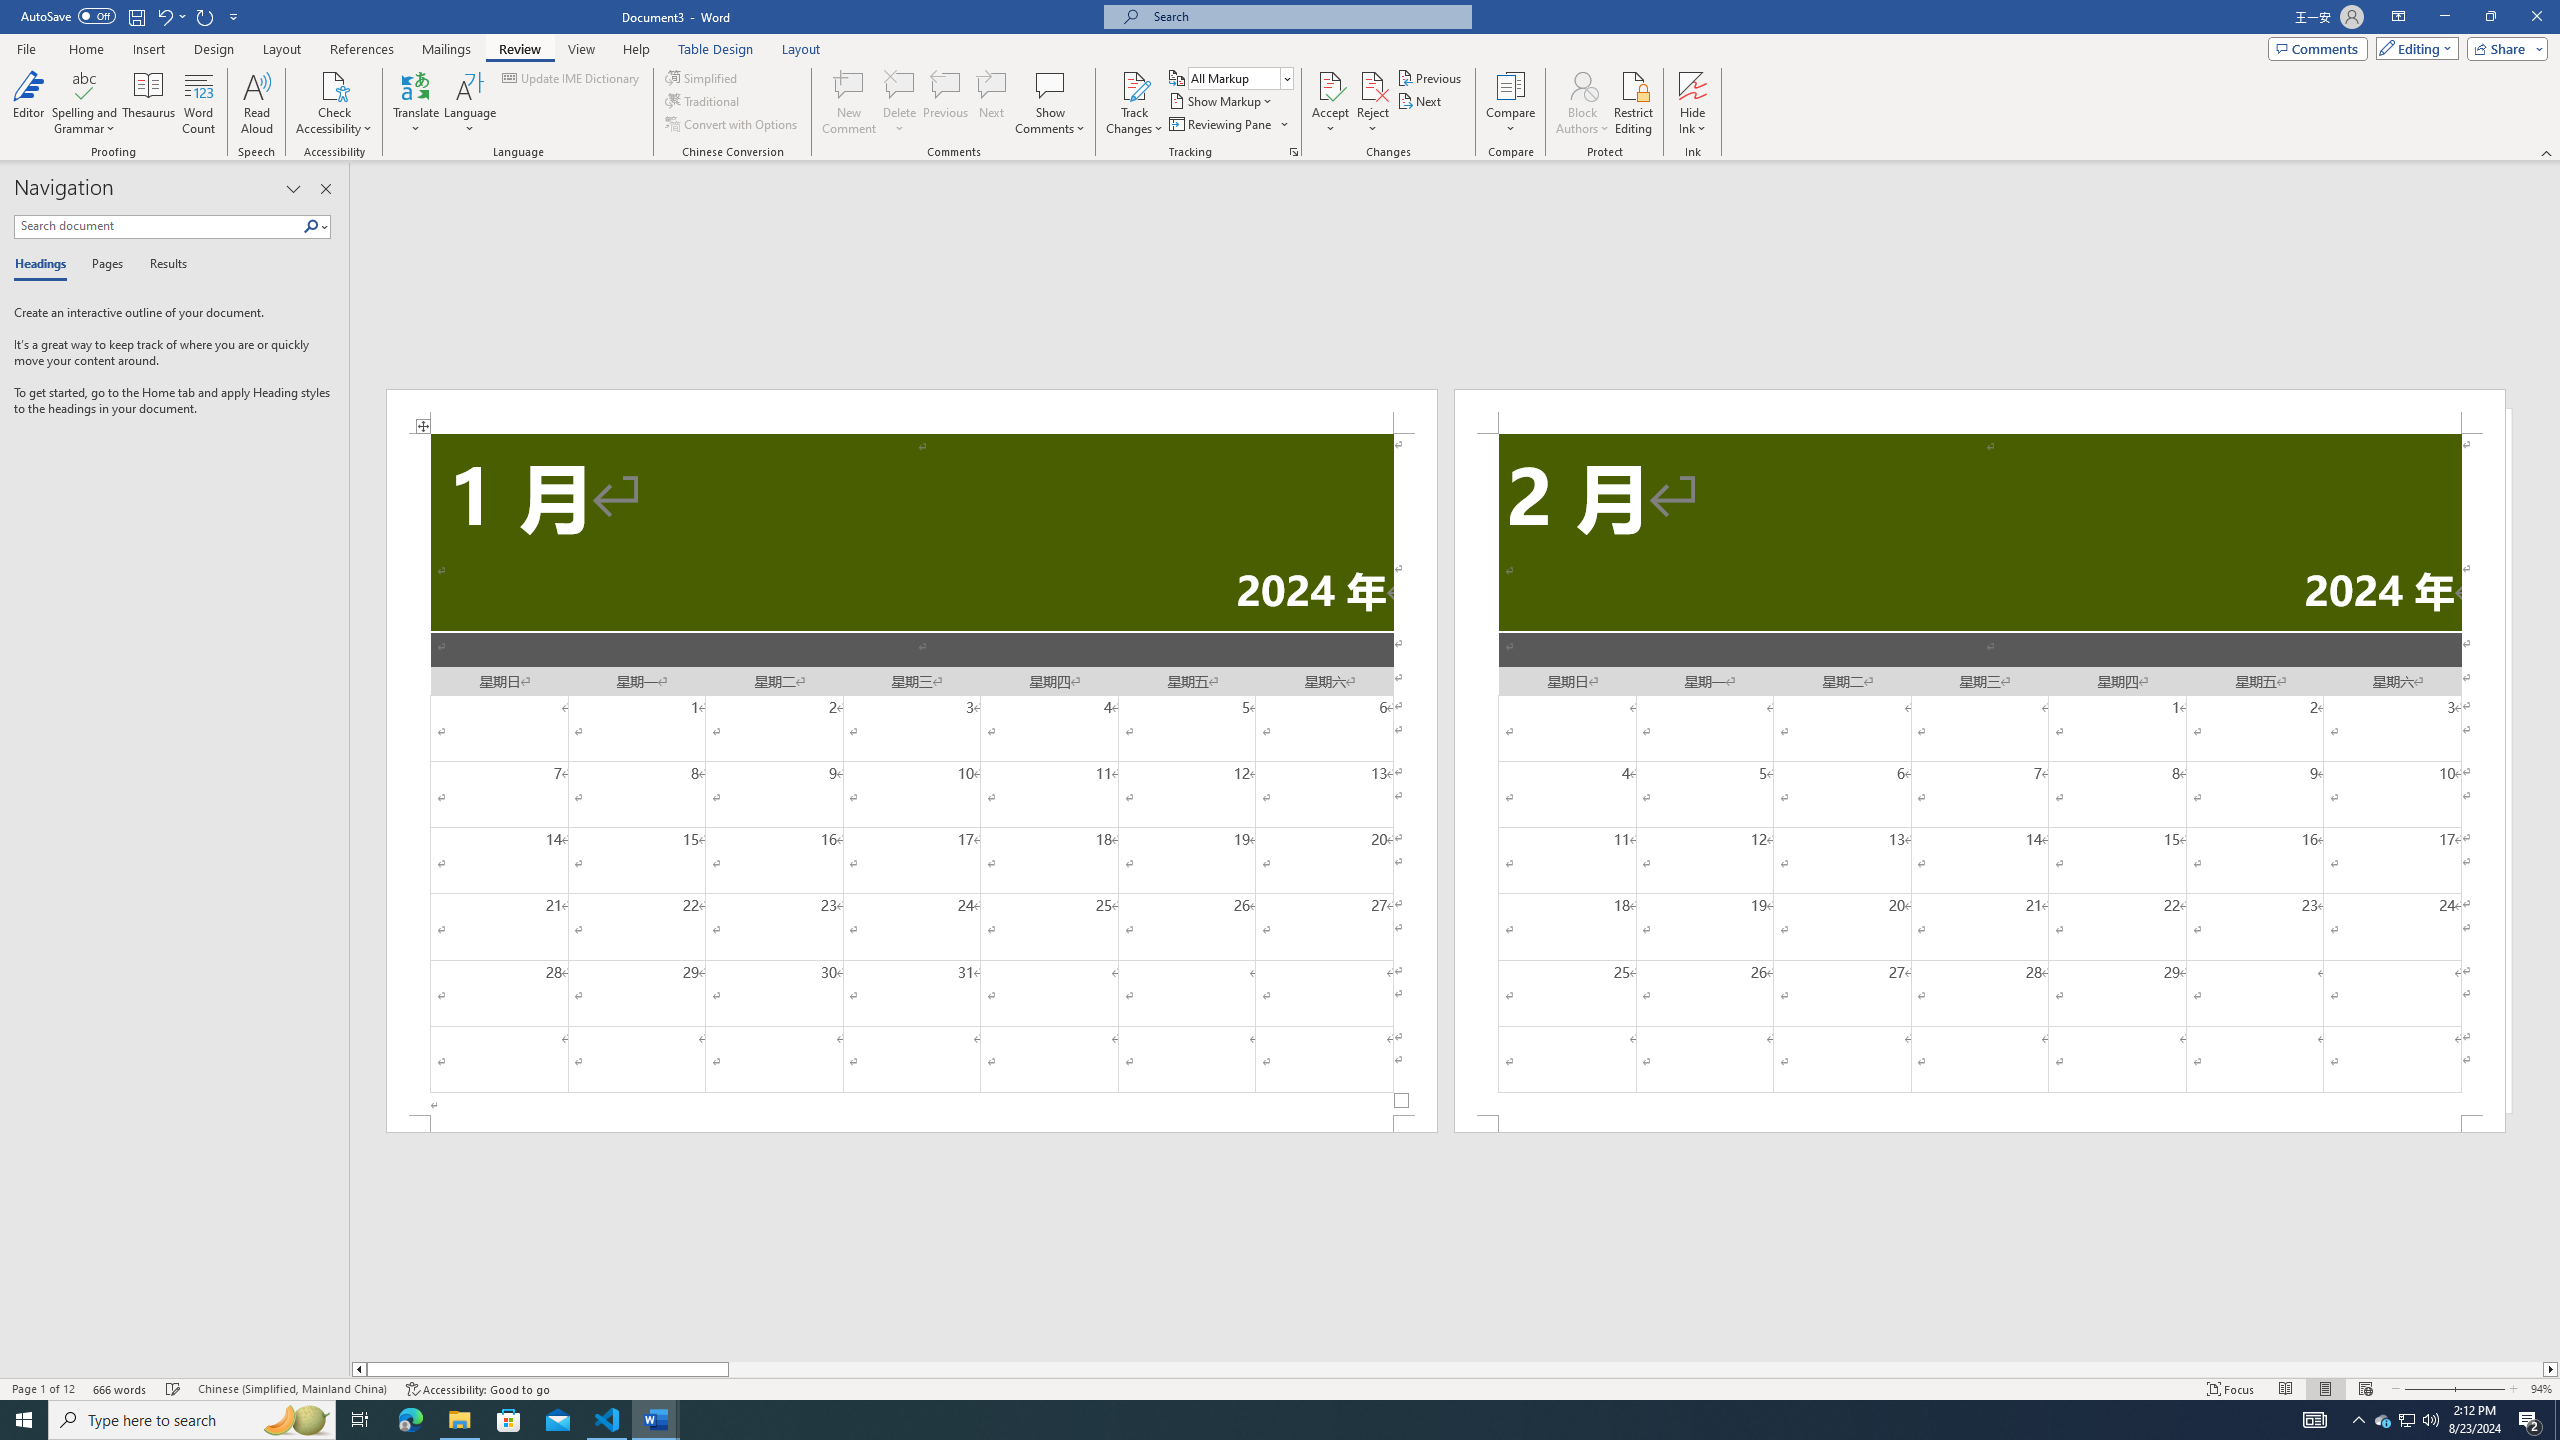 This screenshot has height=1440, width=2560. I want to click on Block Authors, so click(1582, 103).